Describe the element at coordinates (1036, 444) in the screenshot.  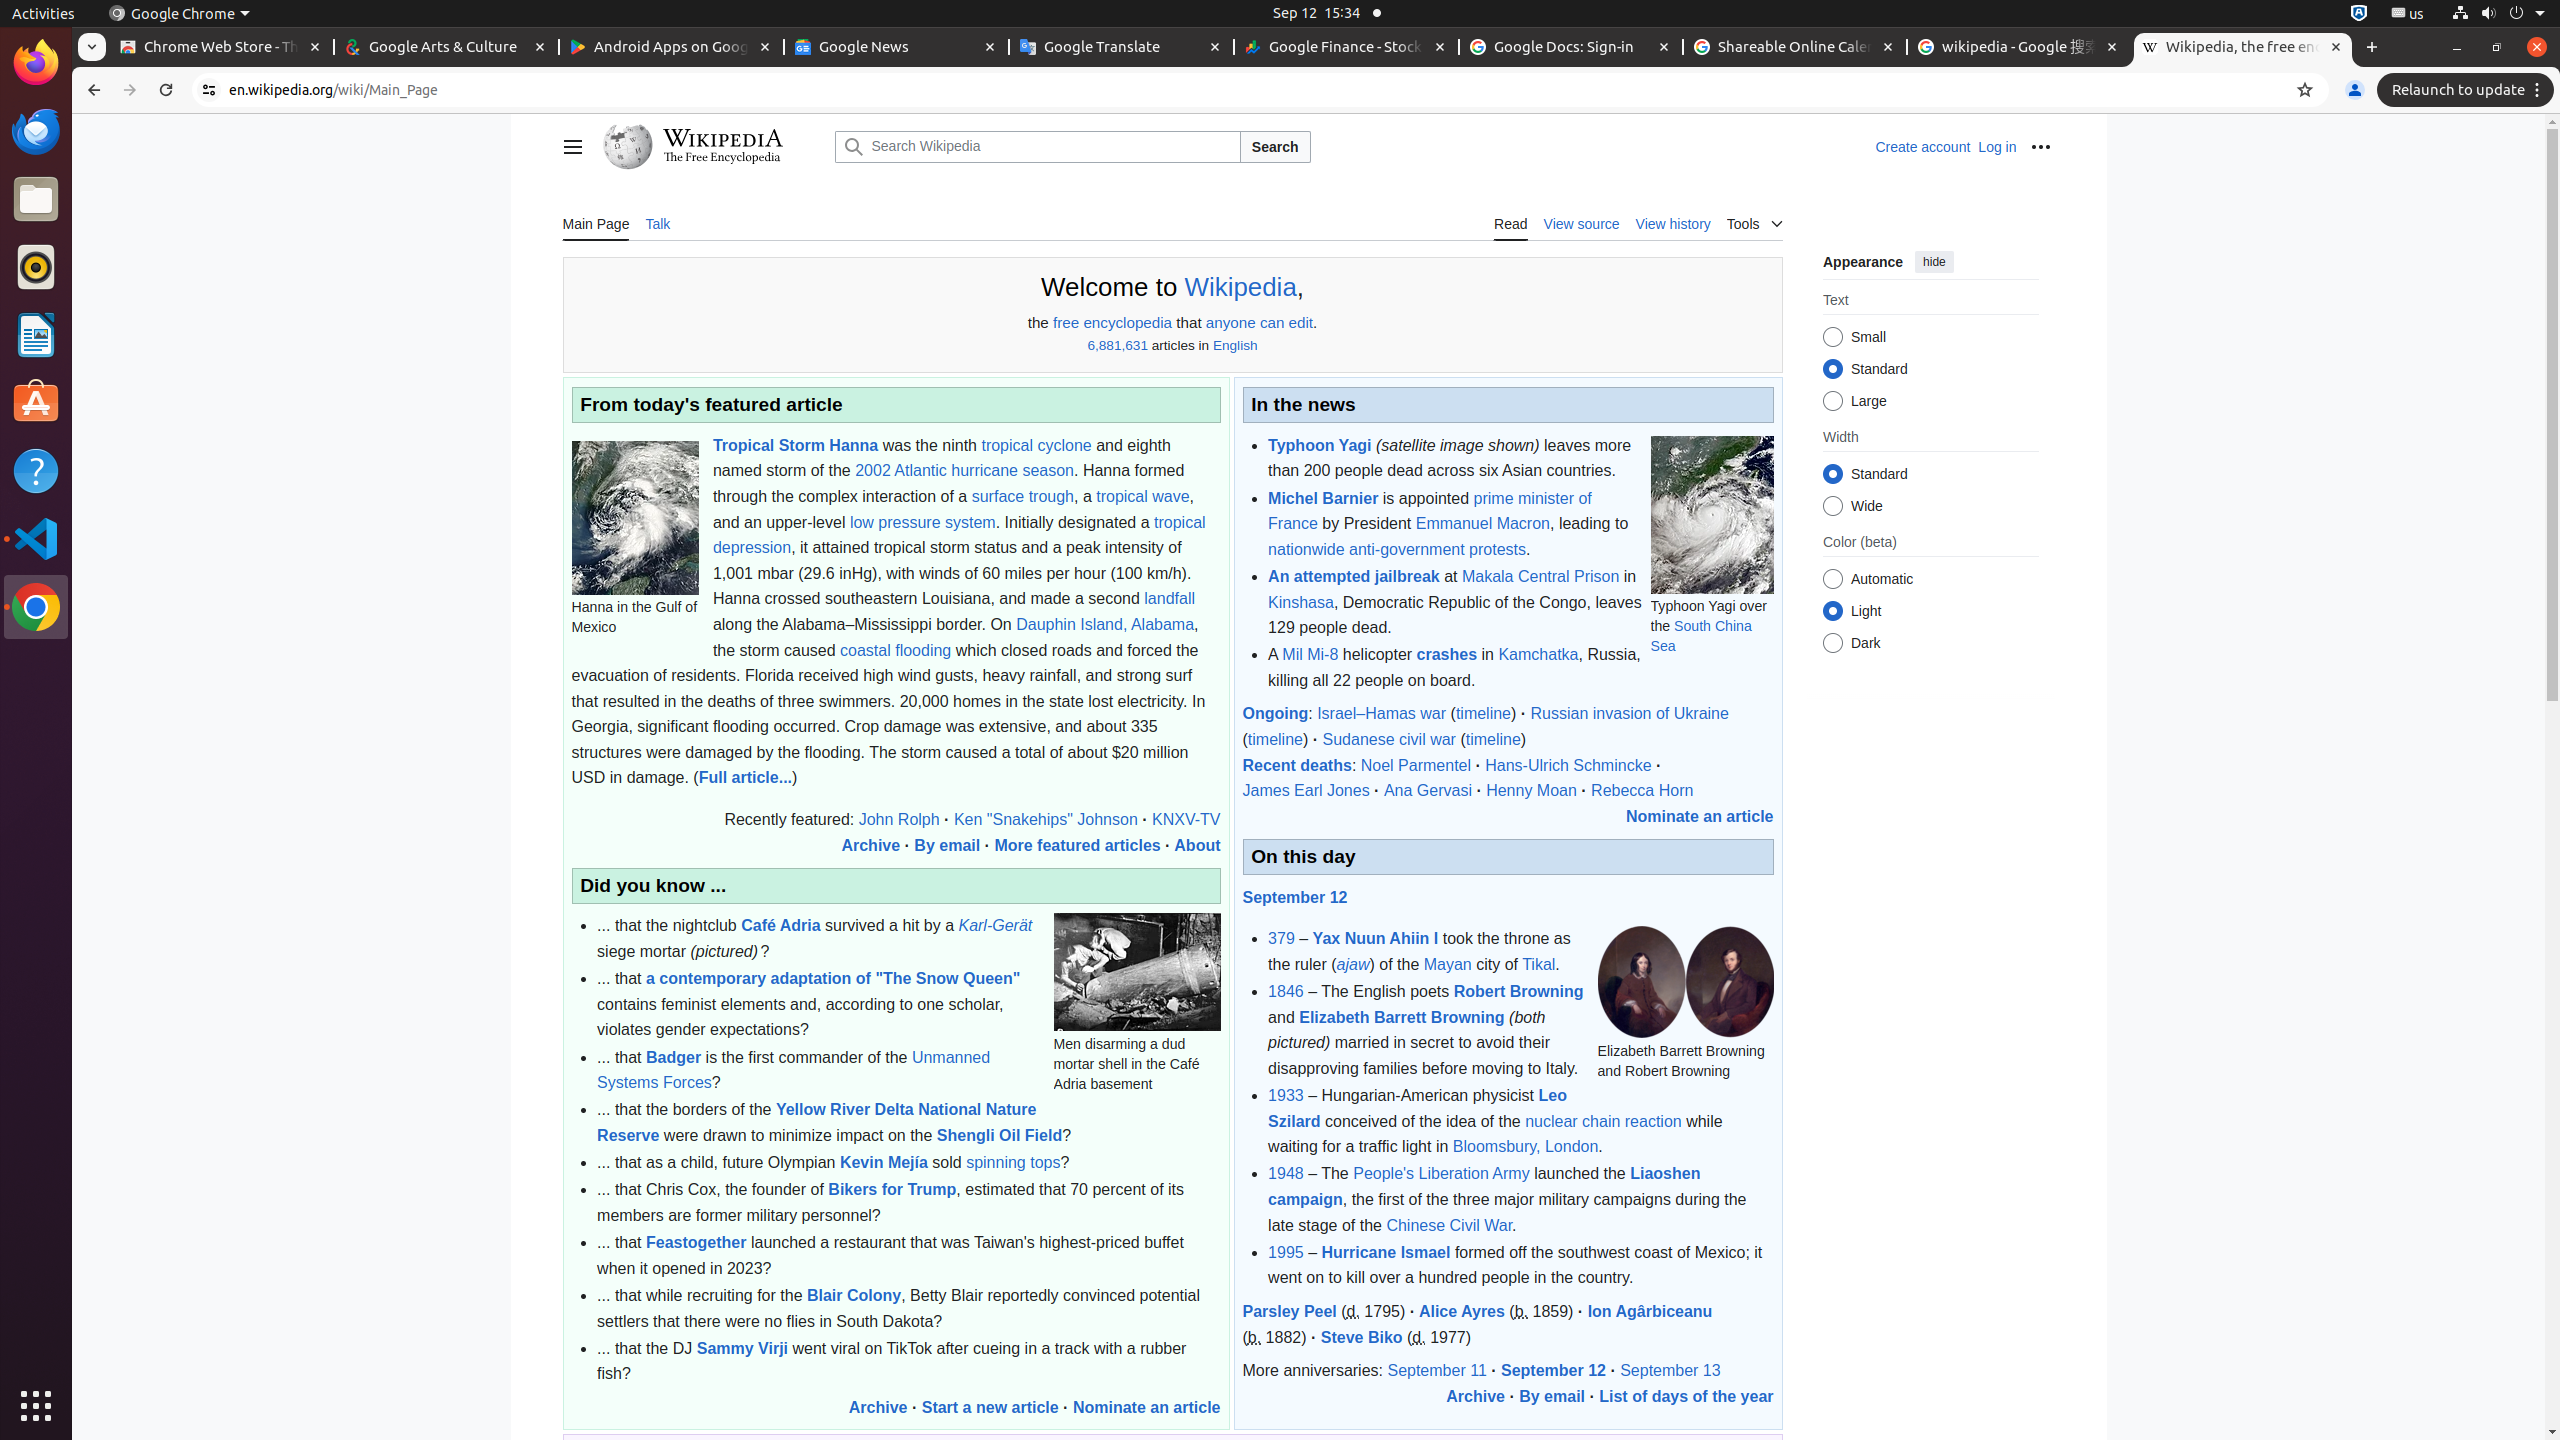
I see `tropical cyclone` at that location.